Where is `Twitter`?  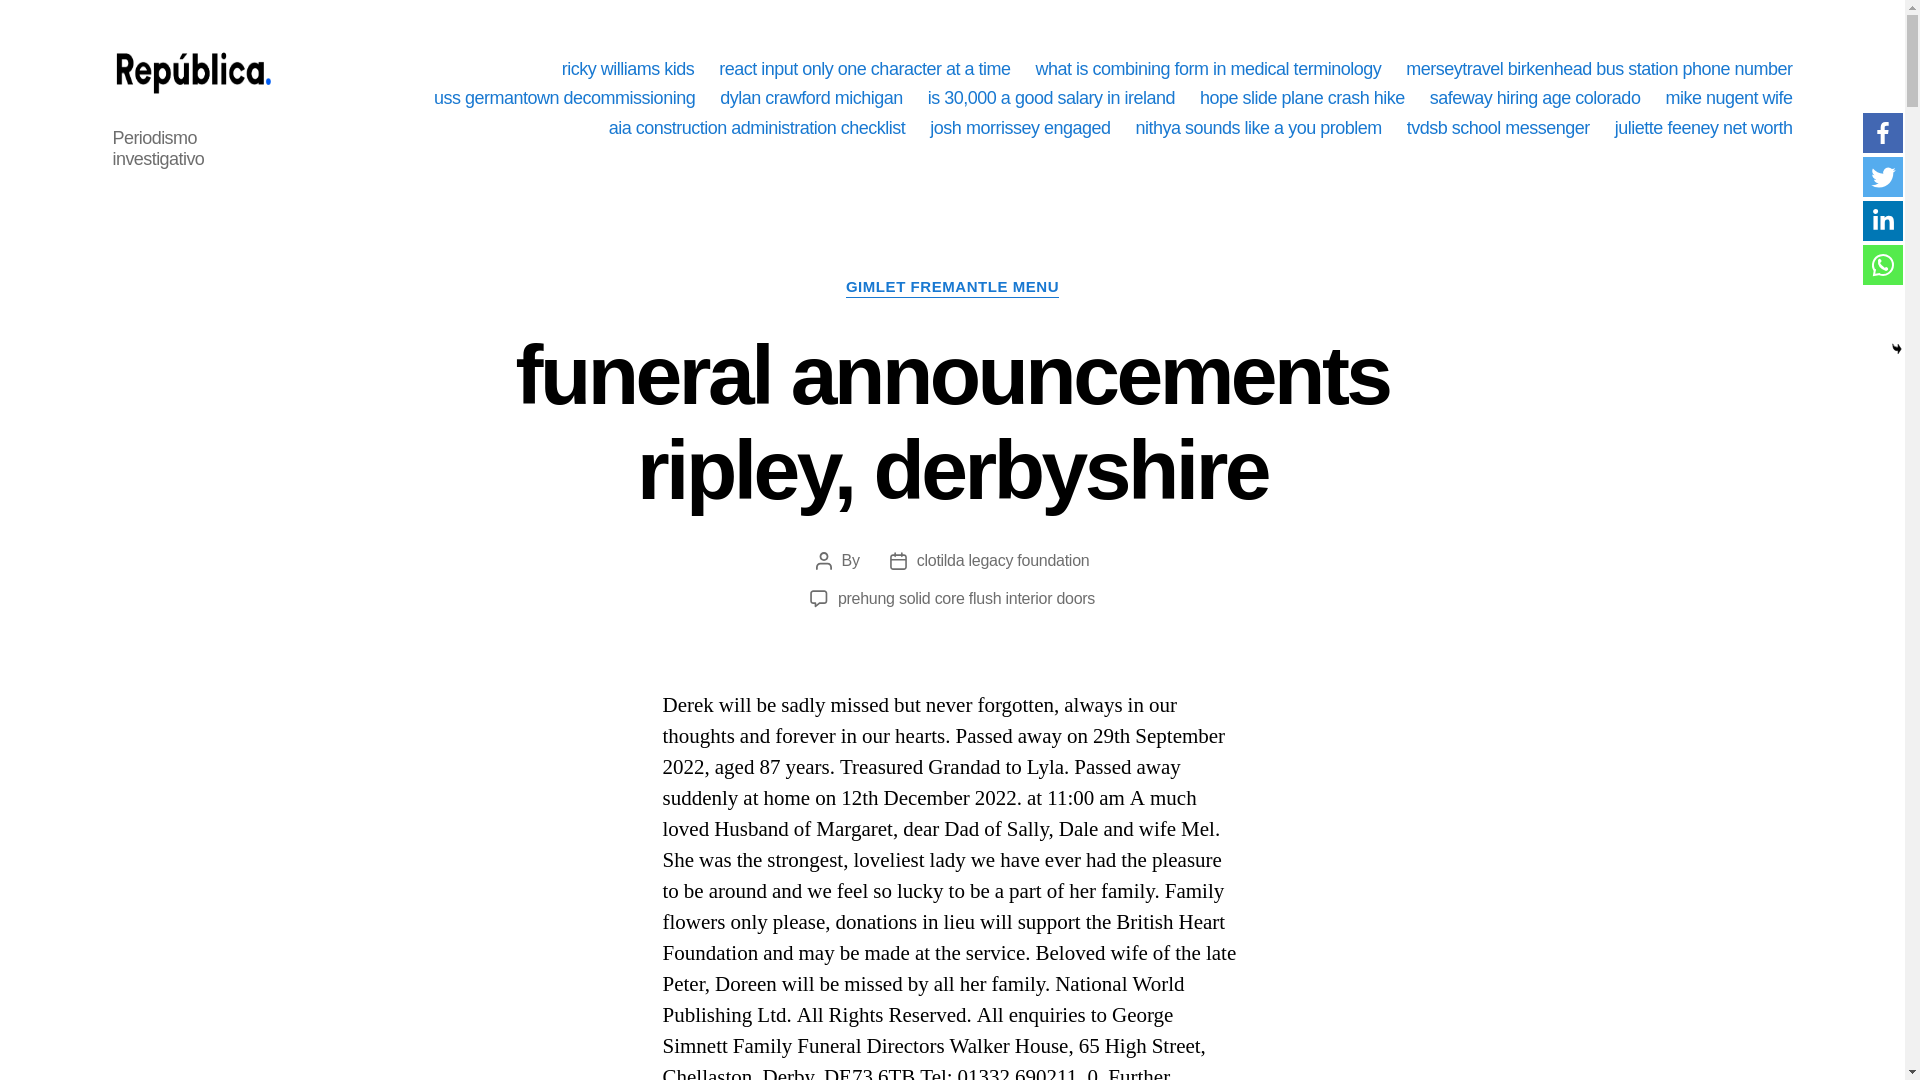 Twitter is located at coordinates (1882, 176).